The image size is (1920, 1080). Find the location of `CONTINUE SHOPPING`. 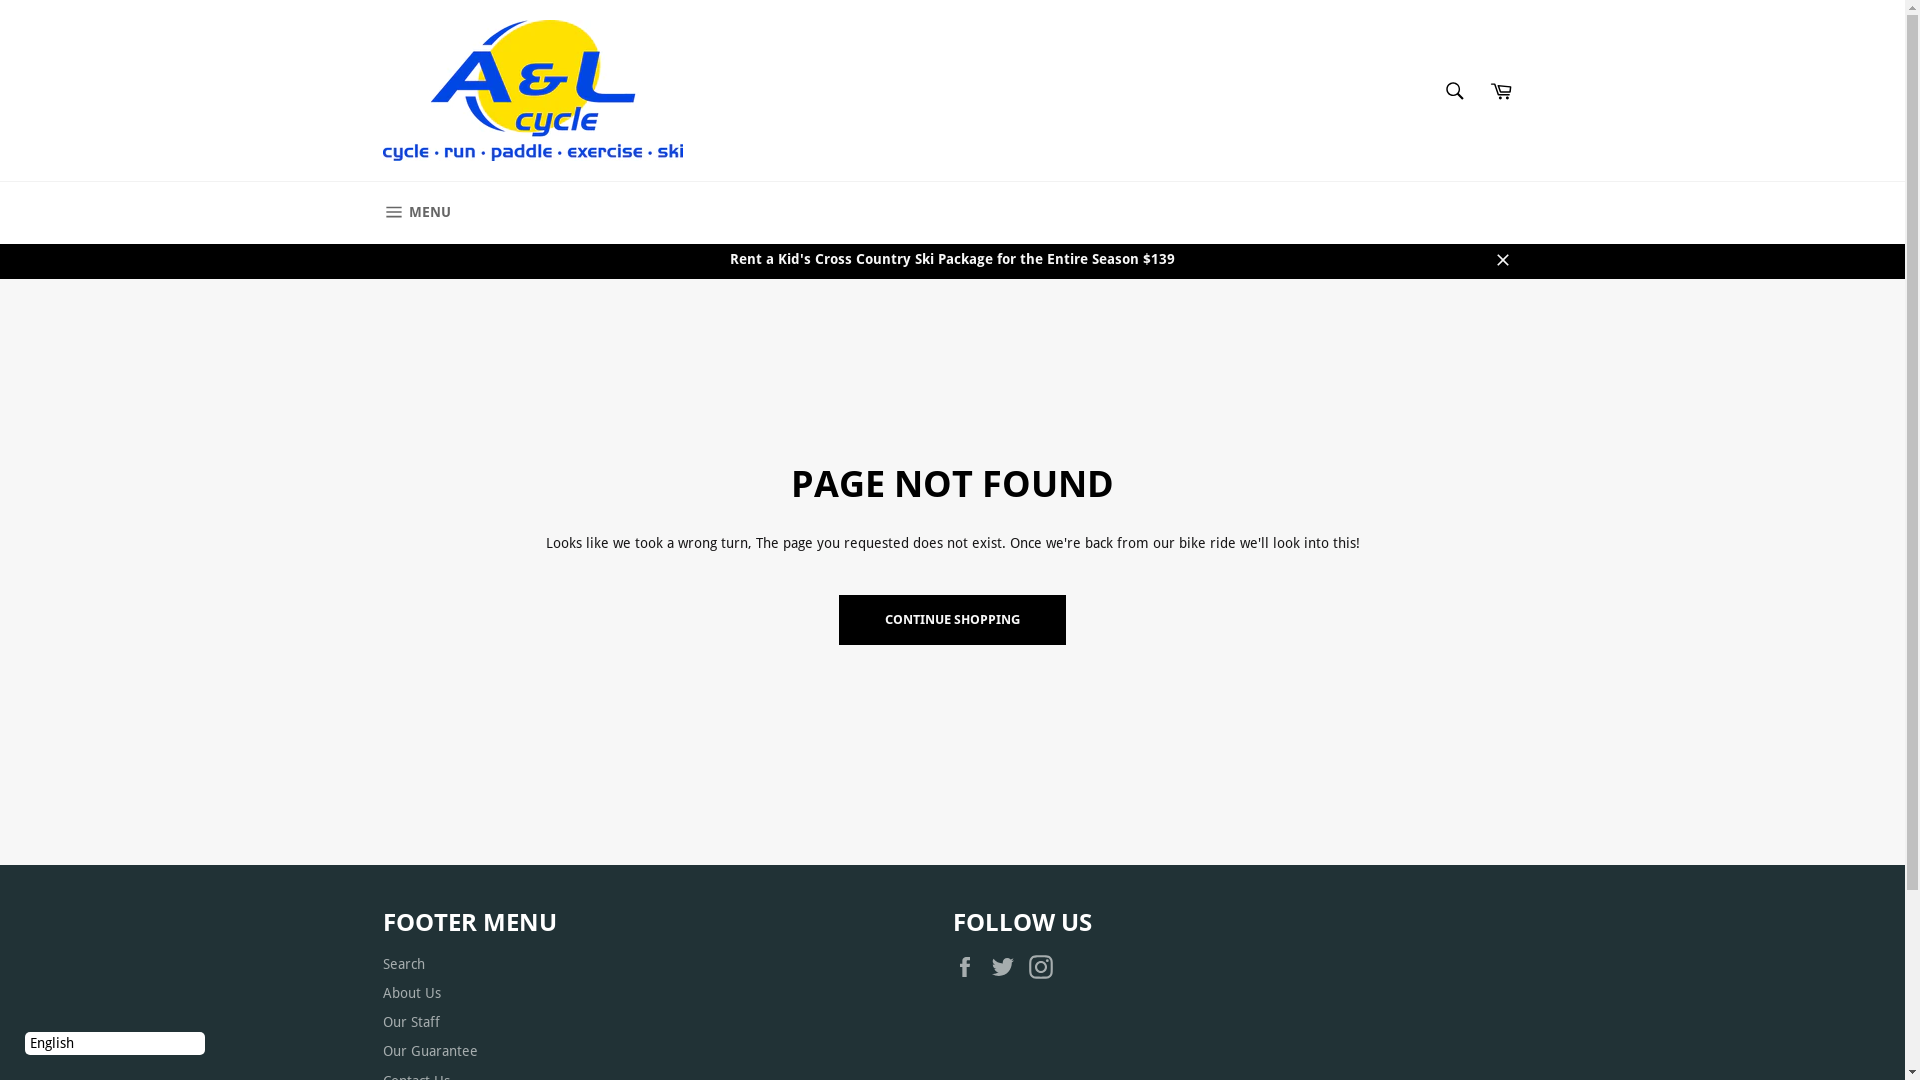

CONTINUE SHOPPING is located at coordinates (952, 620).